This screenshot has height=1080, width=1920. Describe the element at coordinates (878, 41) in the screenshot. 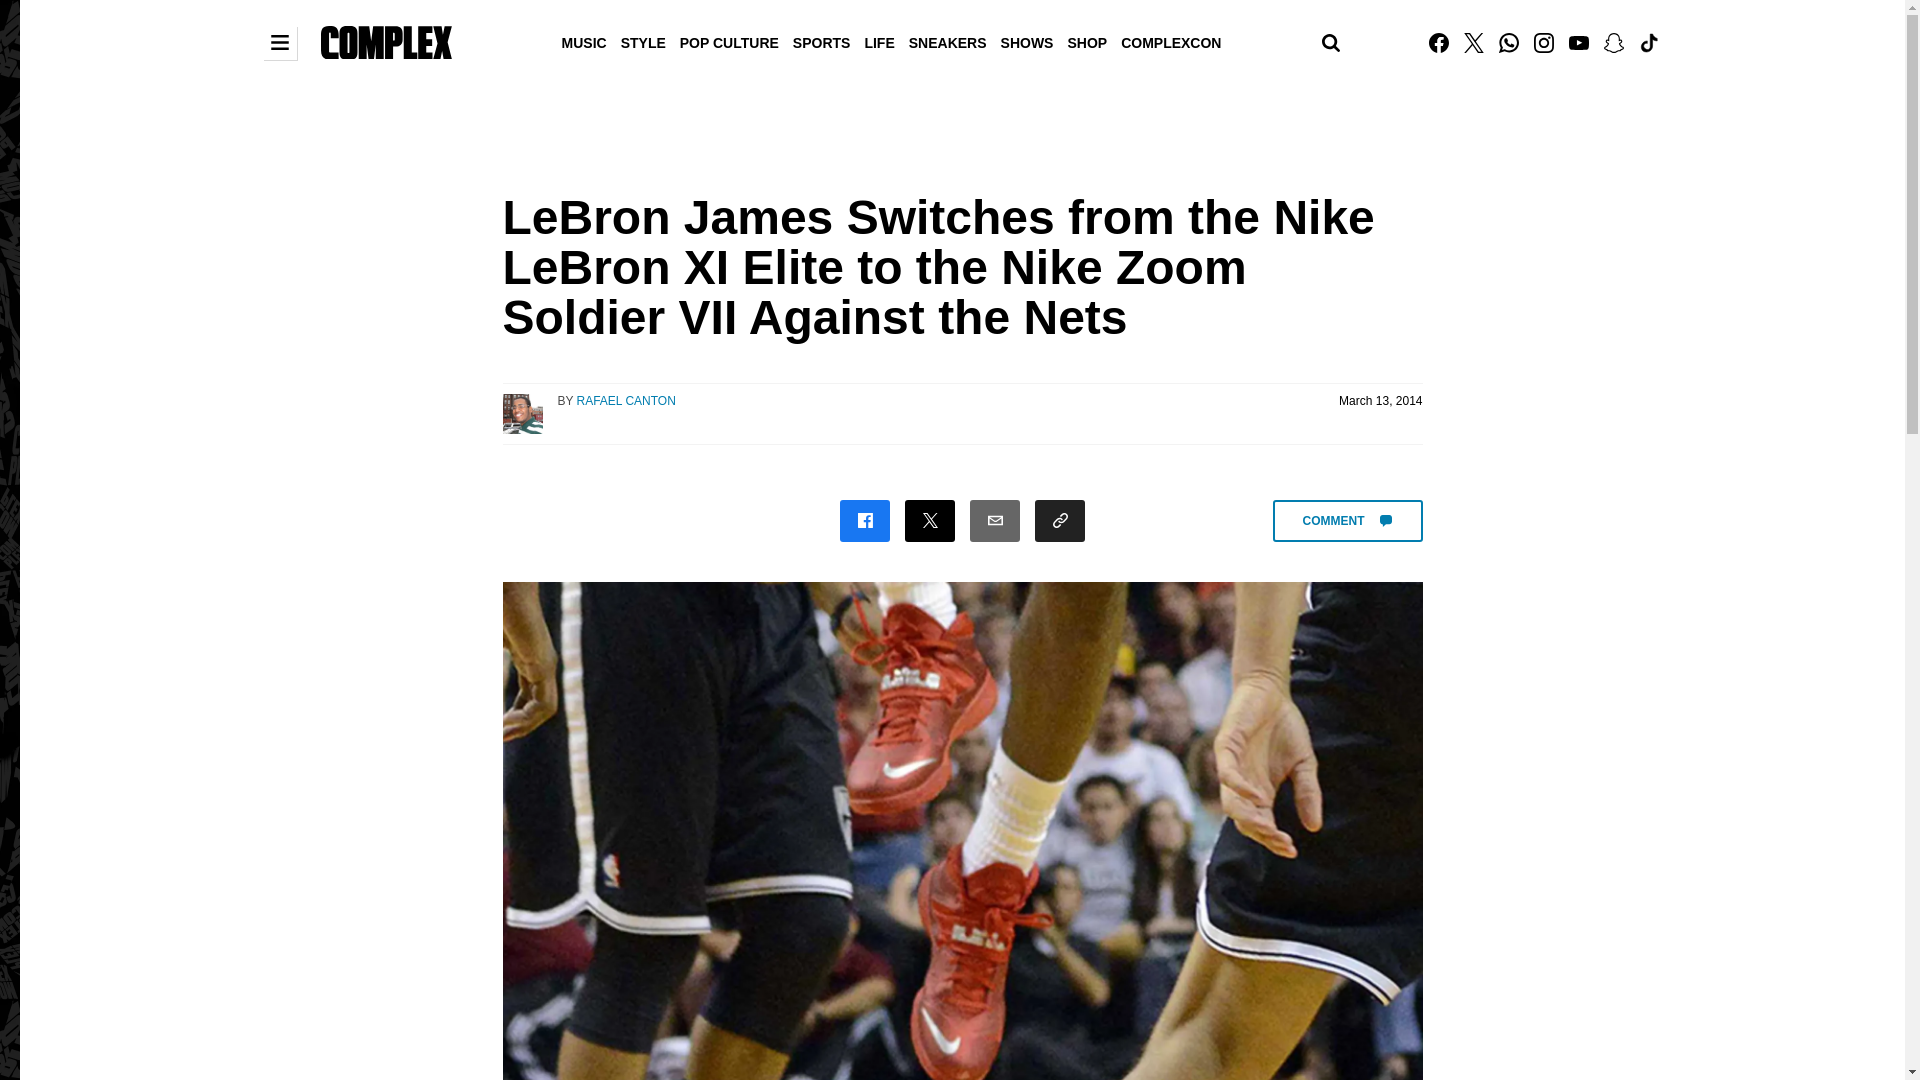

I see `LIFE` at that location.